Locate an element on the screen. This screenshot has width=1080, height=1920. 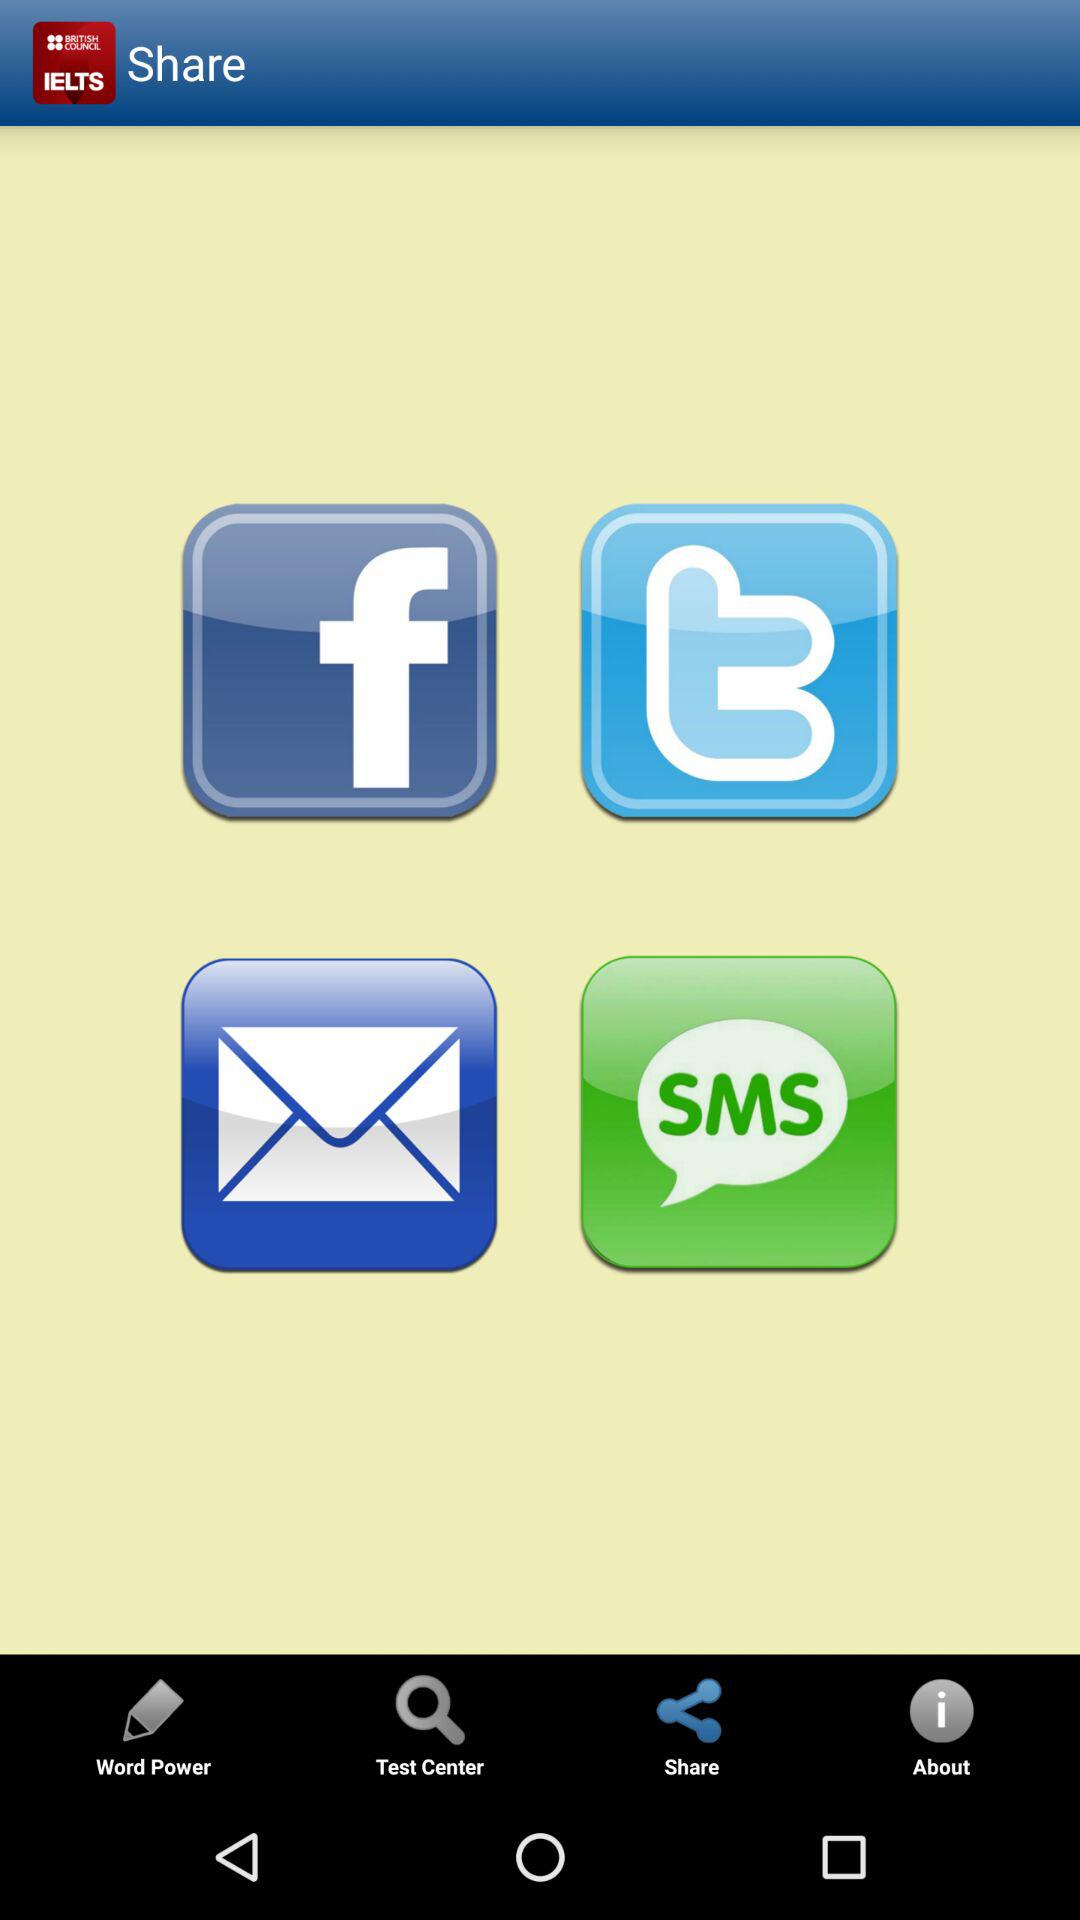
share tweet is located at coordinates (740, 664).